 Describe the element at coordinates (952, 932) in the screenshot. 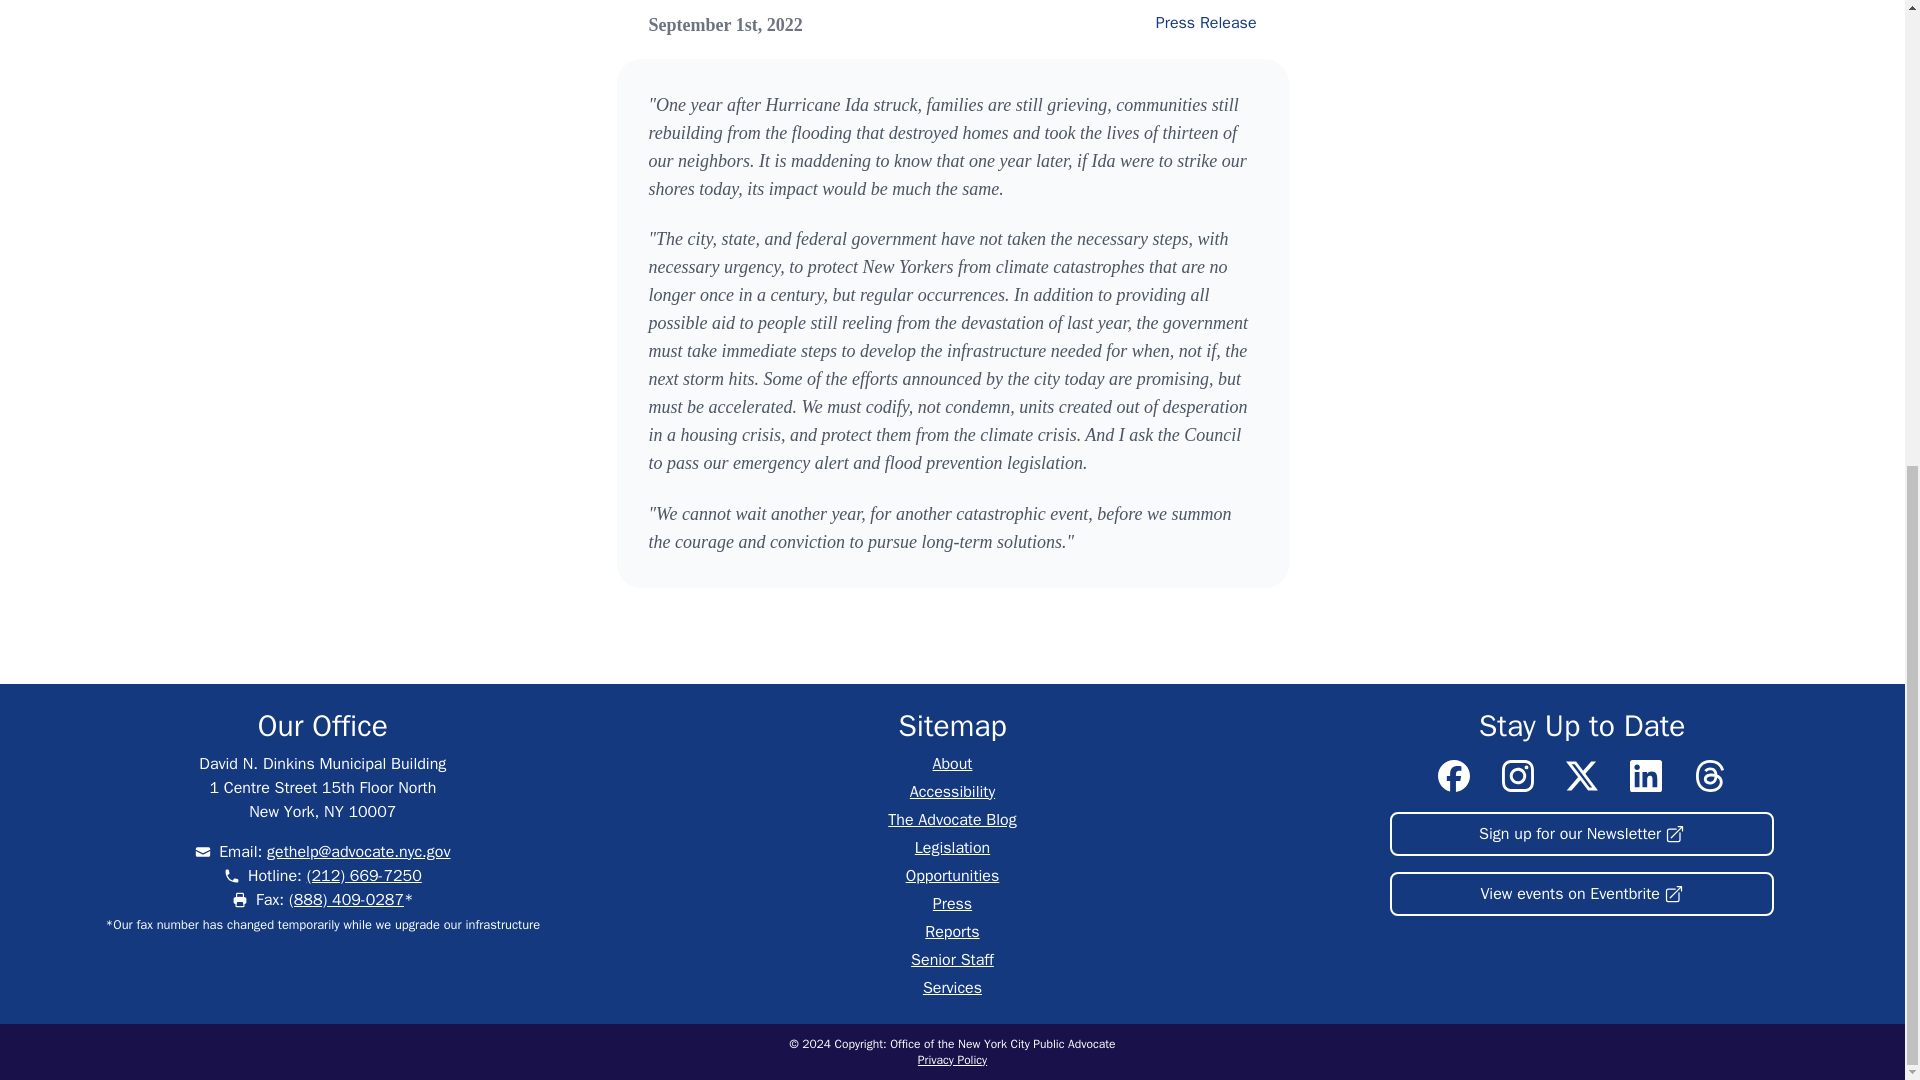

I see `Reports` at that location.